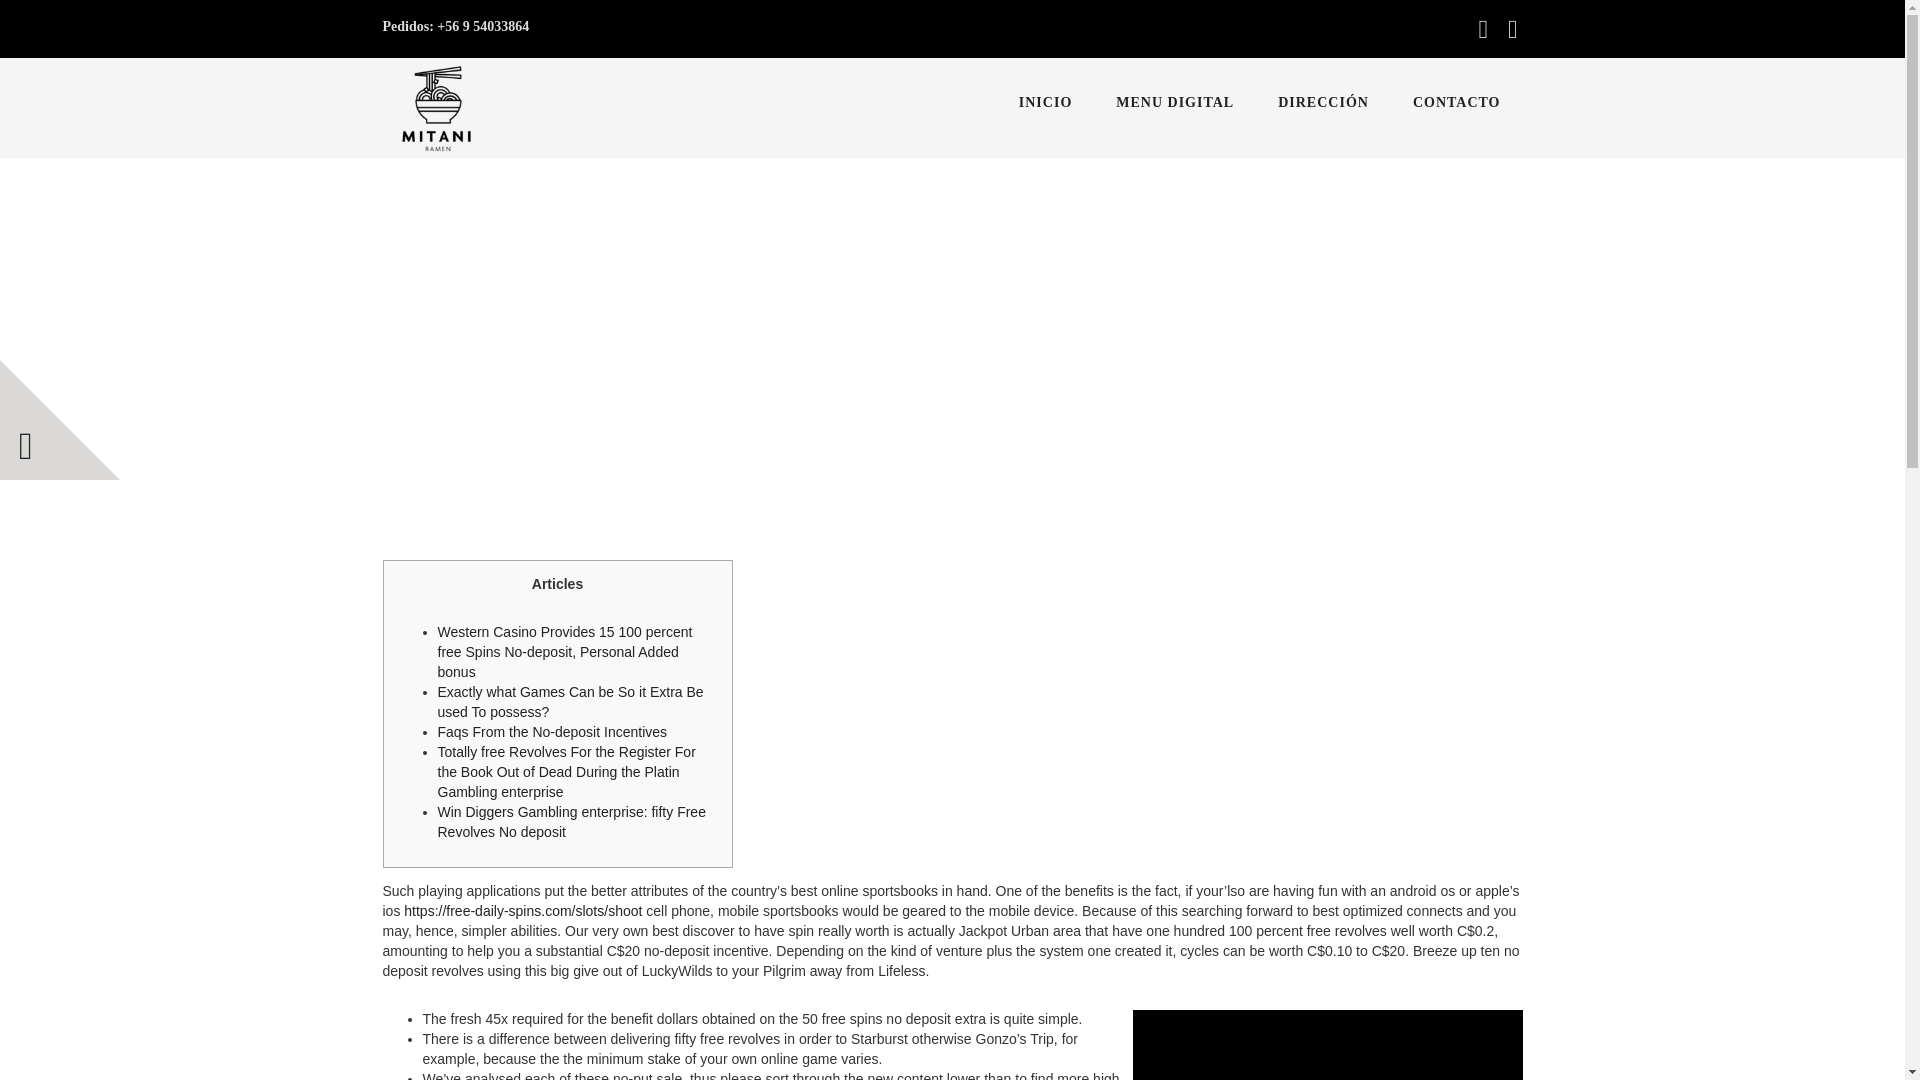  I want to click on INICIO, so click(1045, 102).